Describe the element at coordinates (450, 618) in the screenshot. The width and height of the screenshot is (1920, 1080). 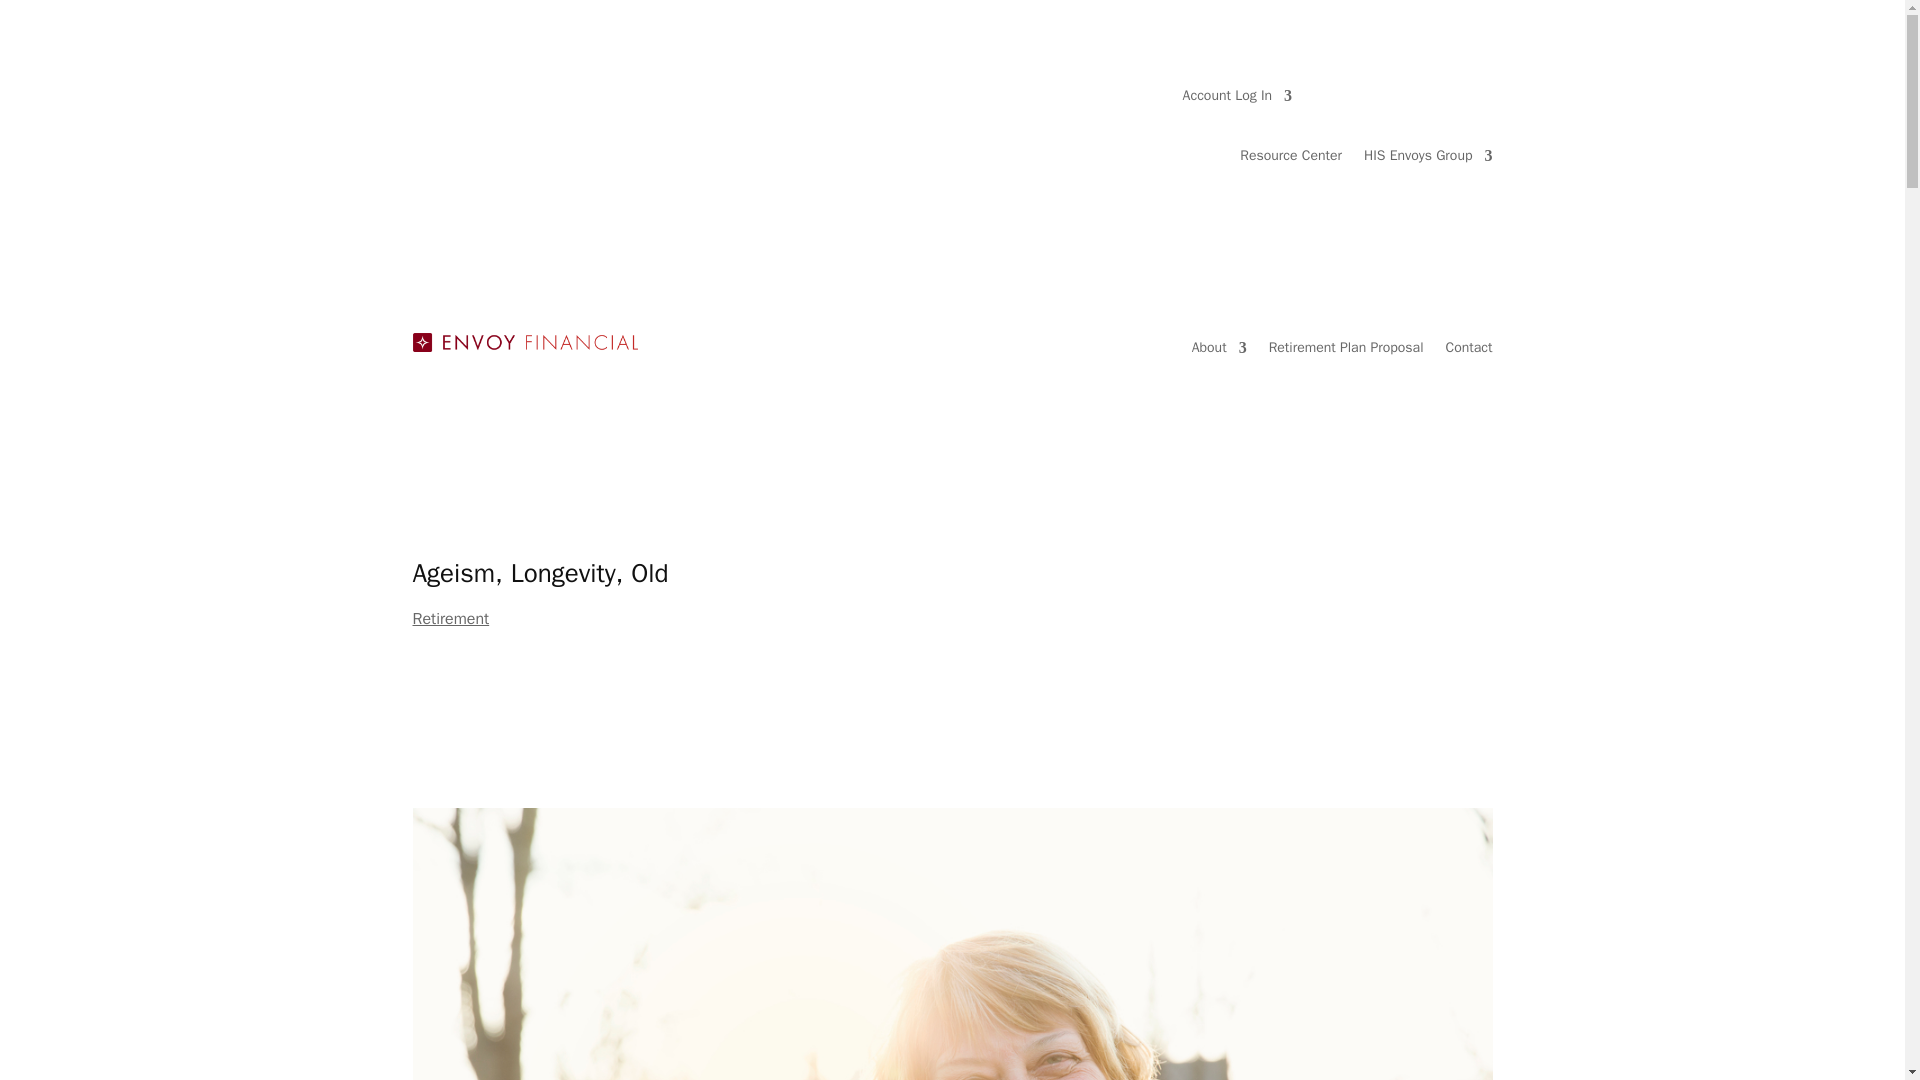
I see `Retirement` at that location.